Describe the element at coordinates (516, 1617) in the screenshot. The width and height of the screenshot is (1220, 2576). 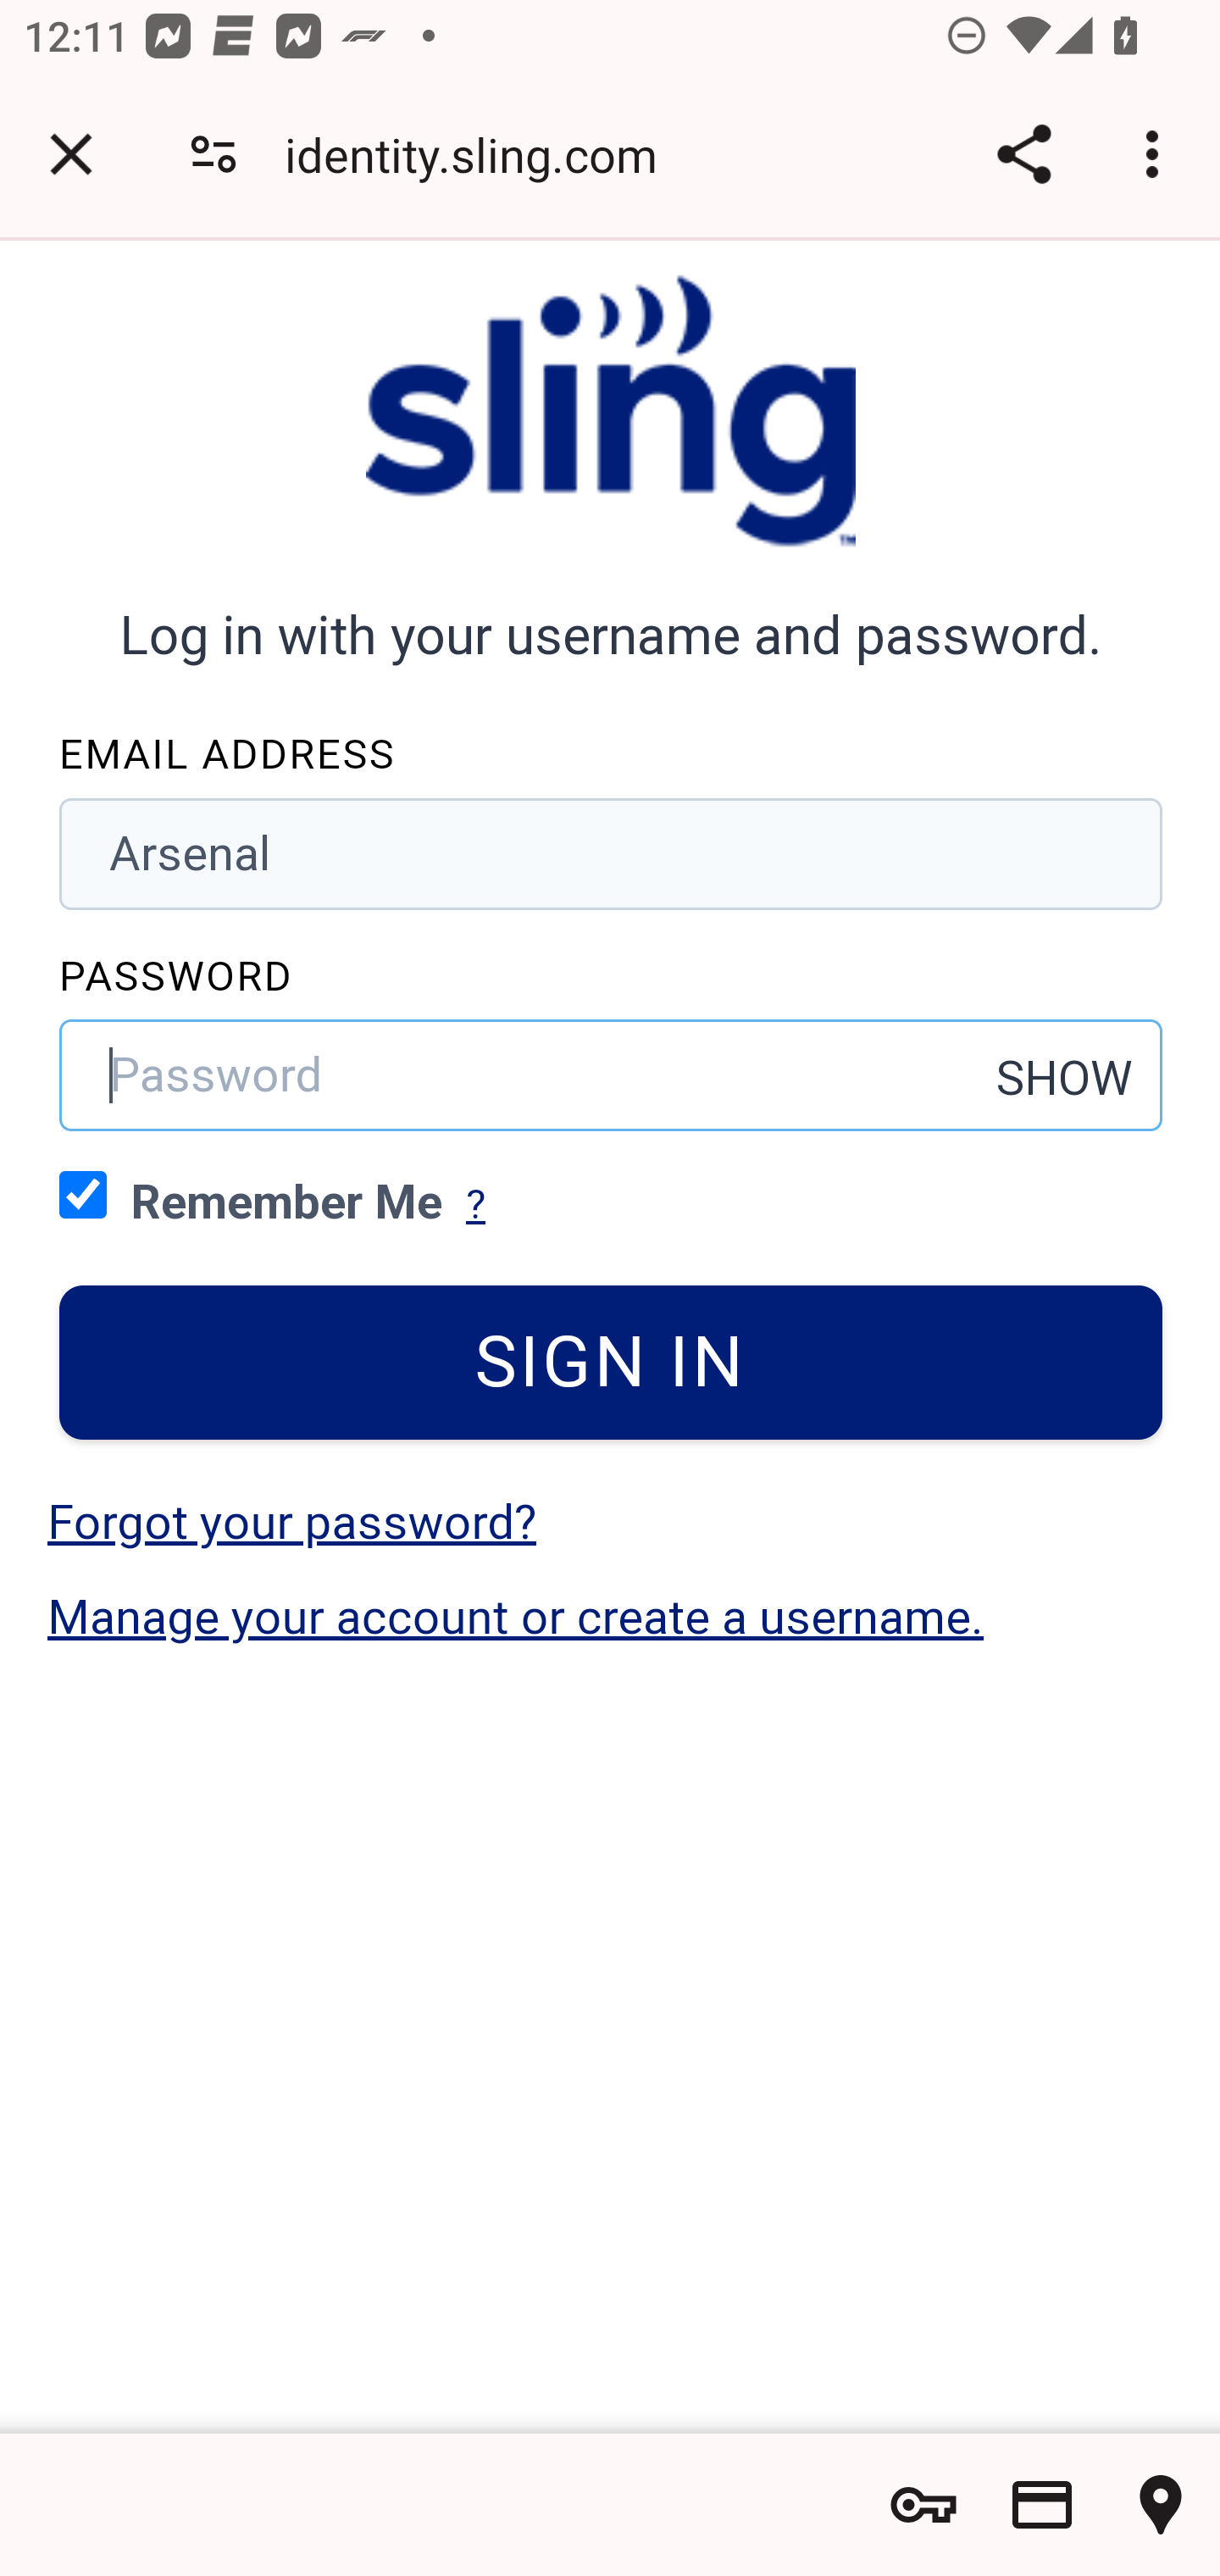
I see `Manage your account or create a username.` at that location.